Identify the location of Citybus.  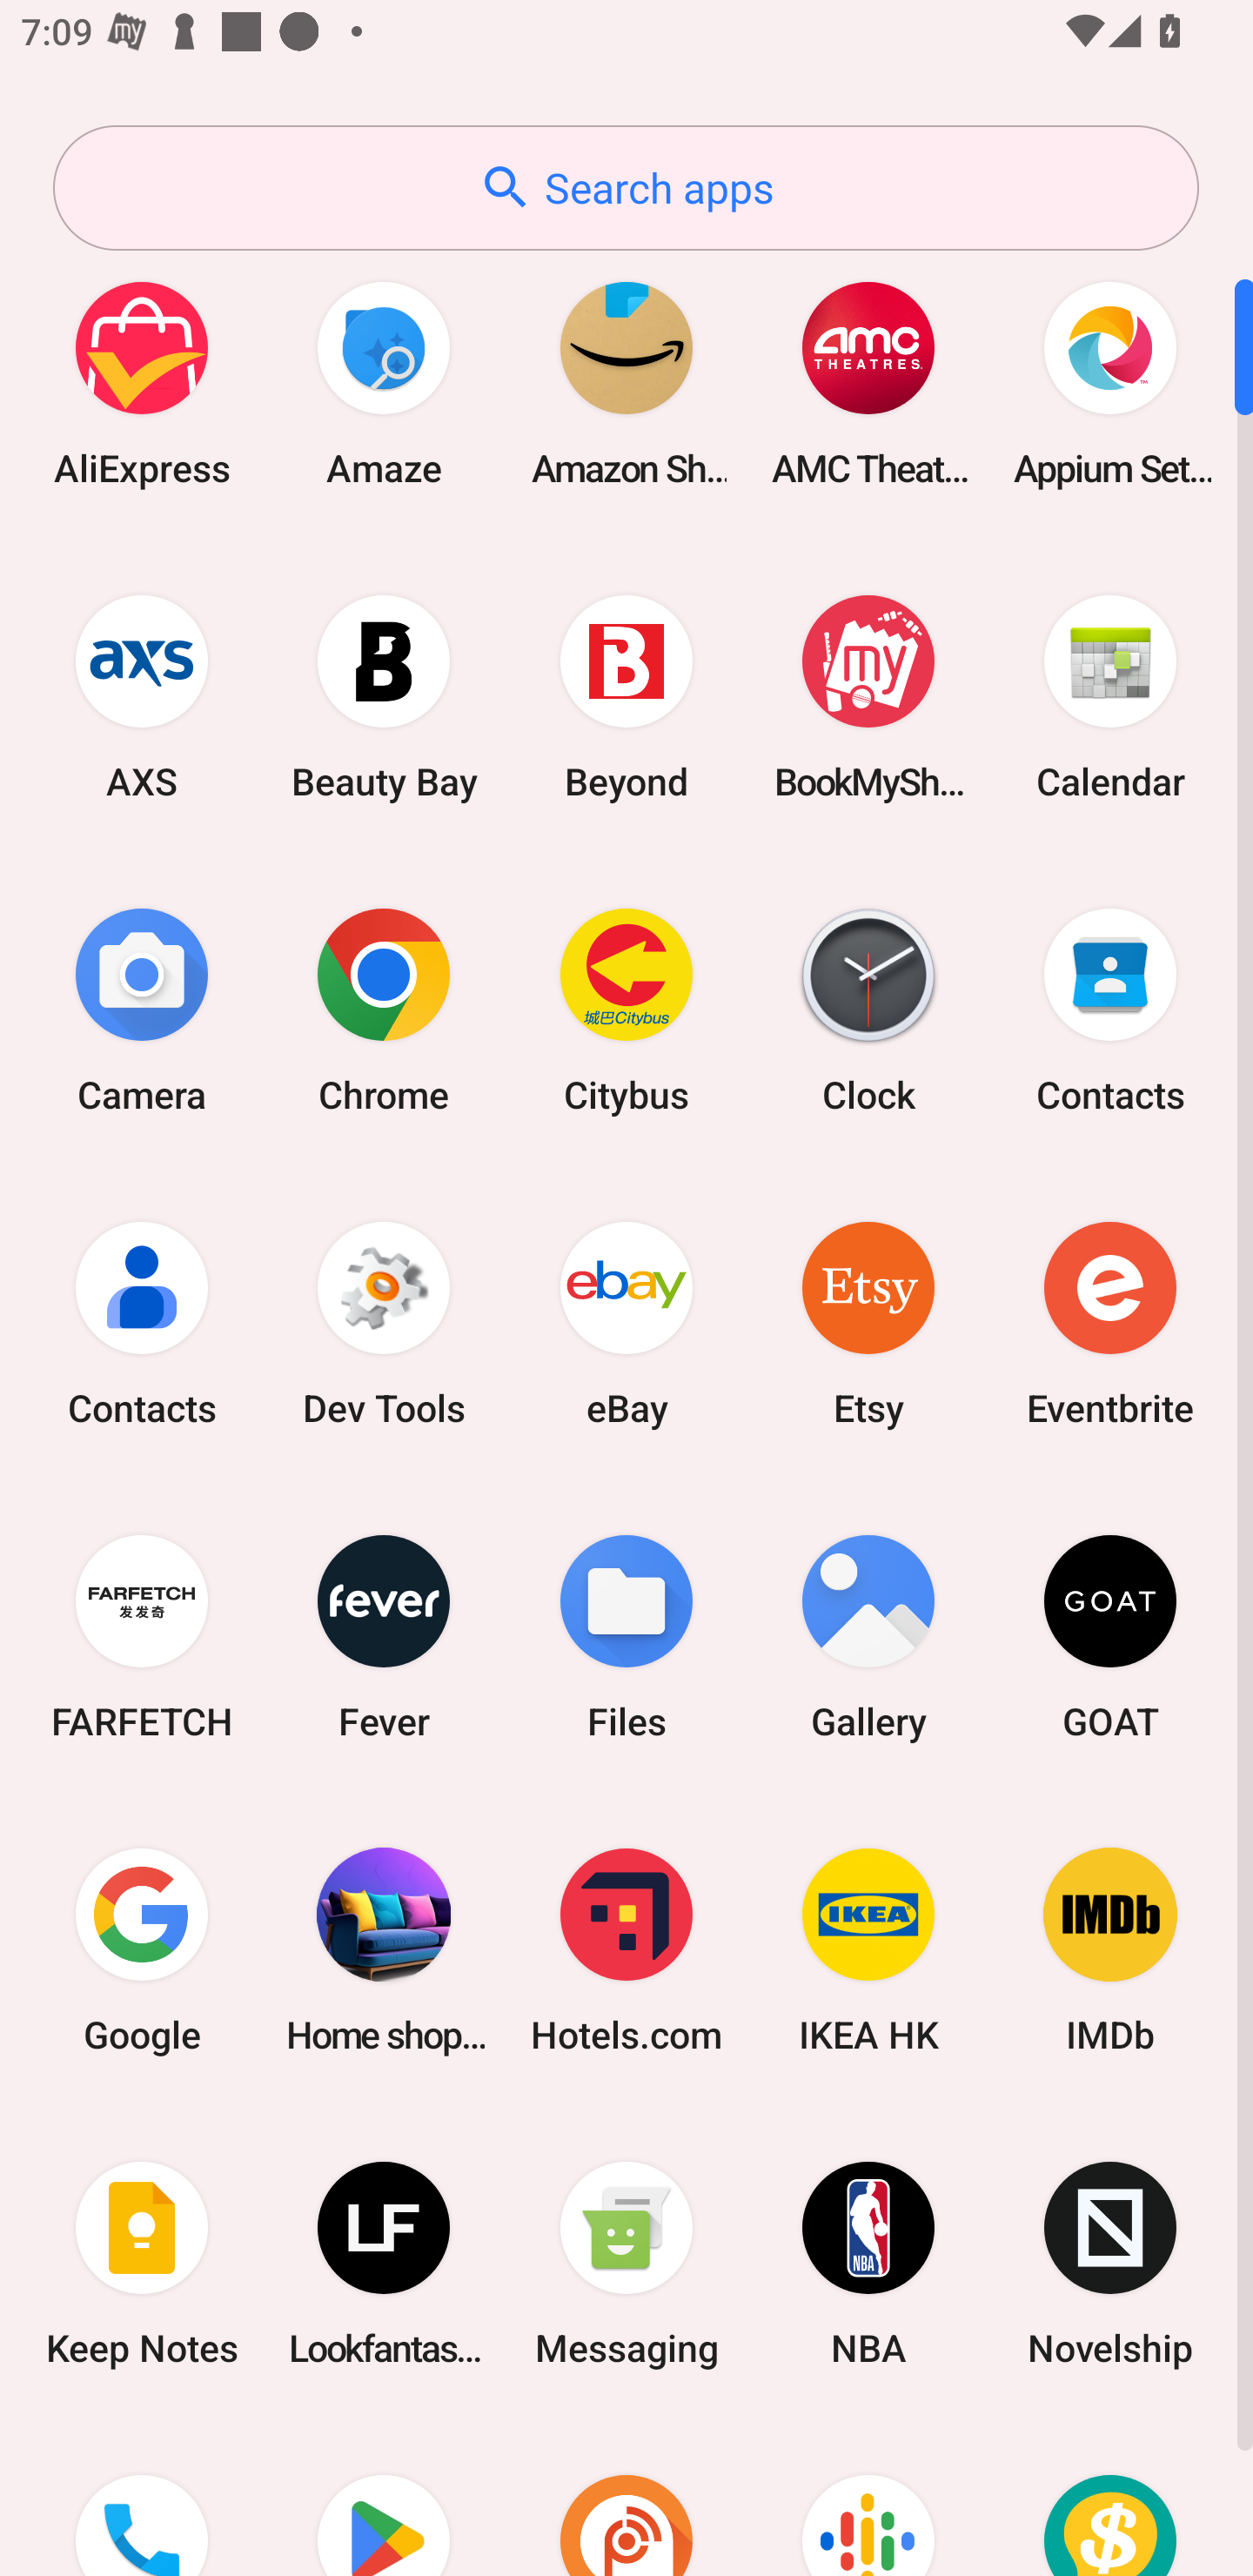
(626, 1010).